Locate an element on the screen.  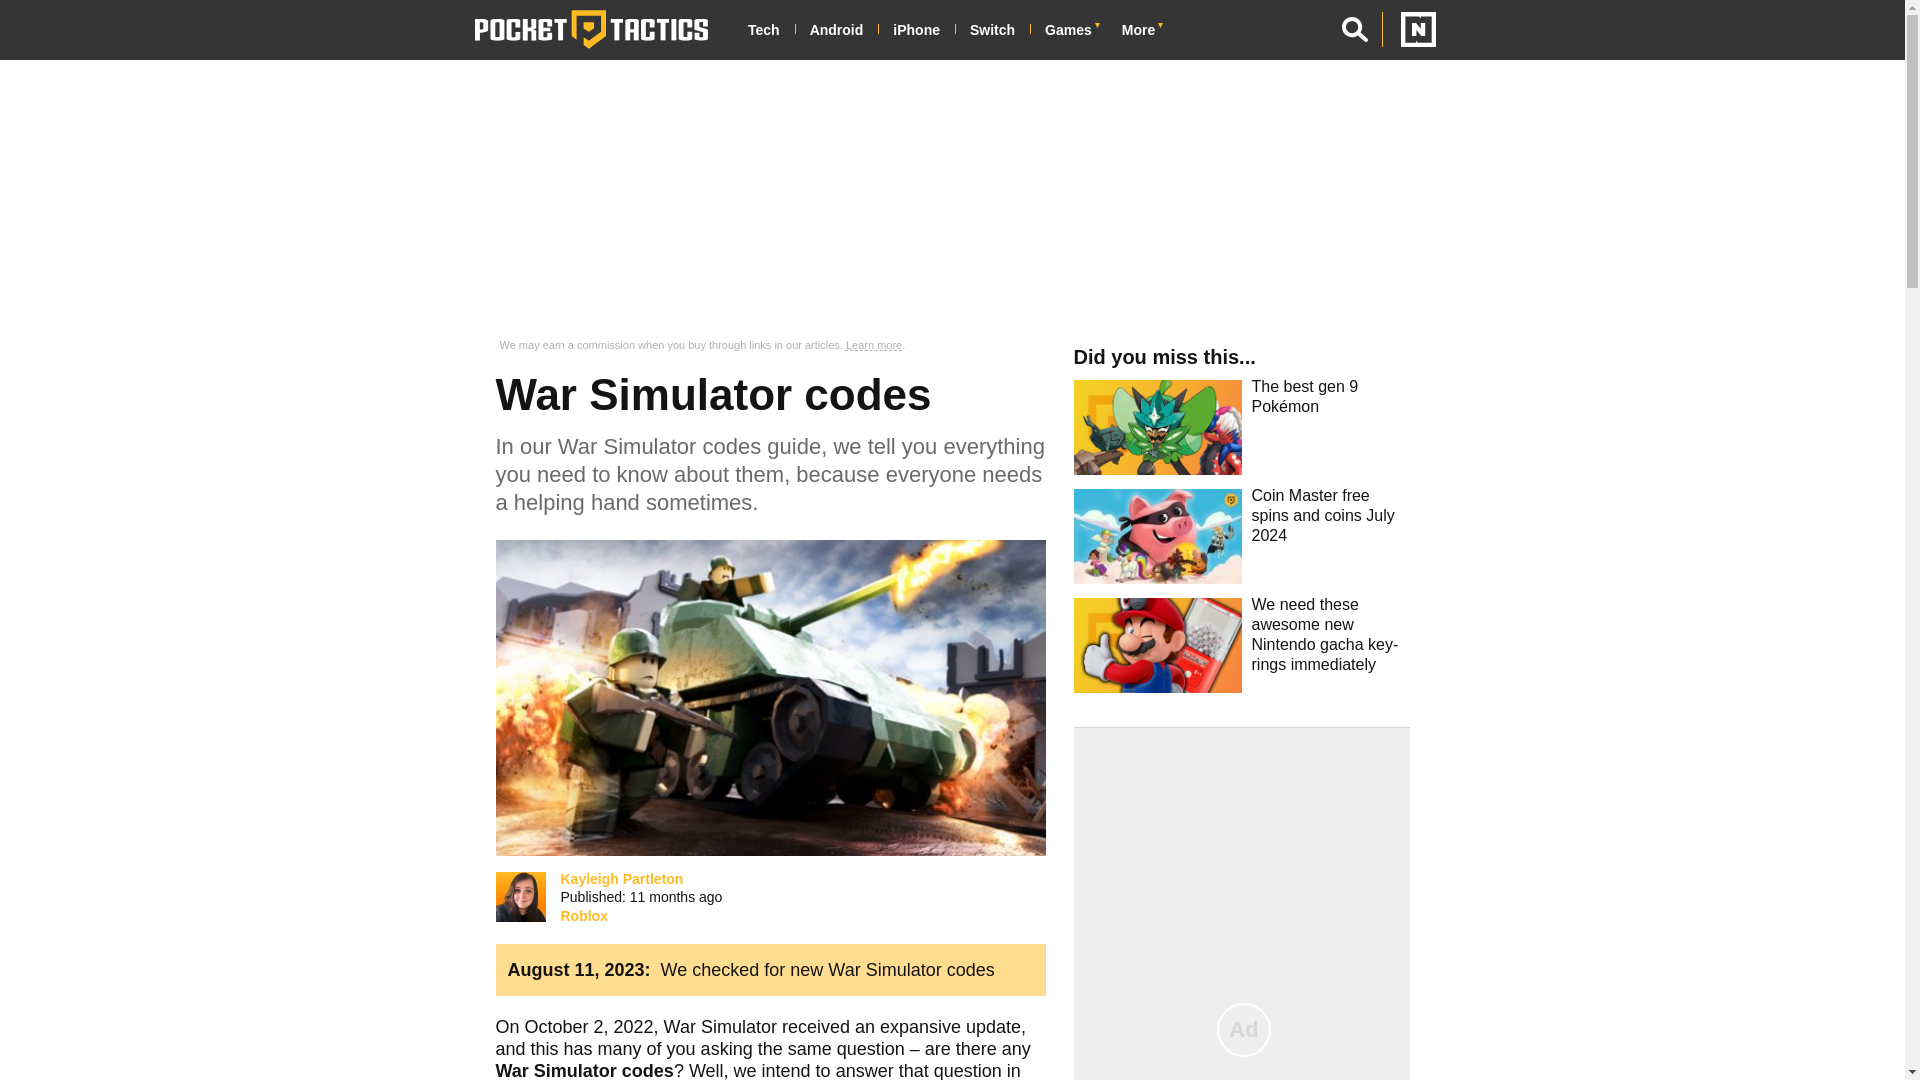
iPhone is located at coordinates (923, 30).